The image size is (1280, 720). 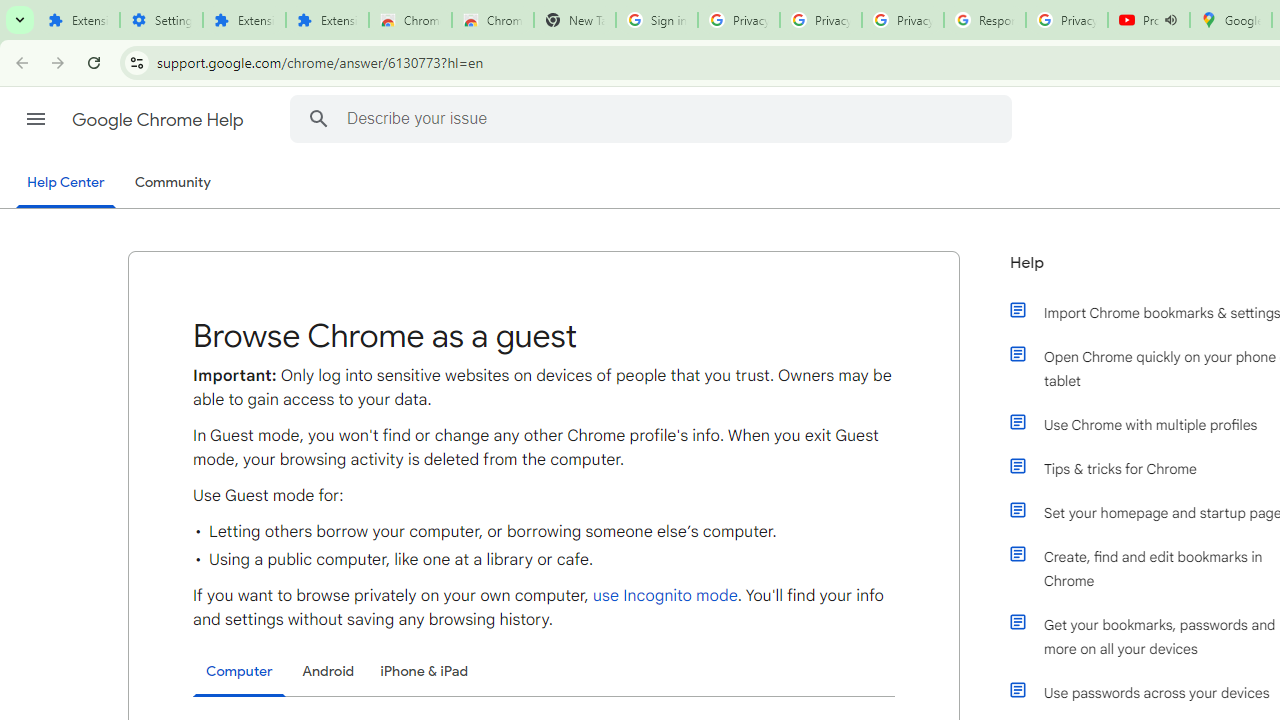 What do you see at coordinates (160, 120) in the screenshot?
I see `Google Chrome Help` at bounding box center [160, 120].